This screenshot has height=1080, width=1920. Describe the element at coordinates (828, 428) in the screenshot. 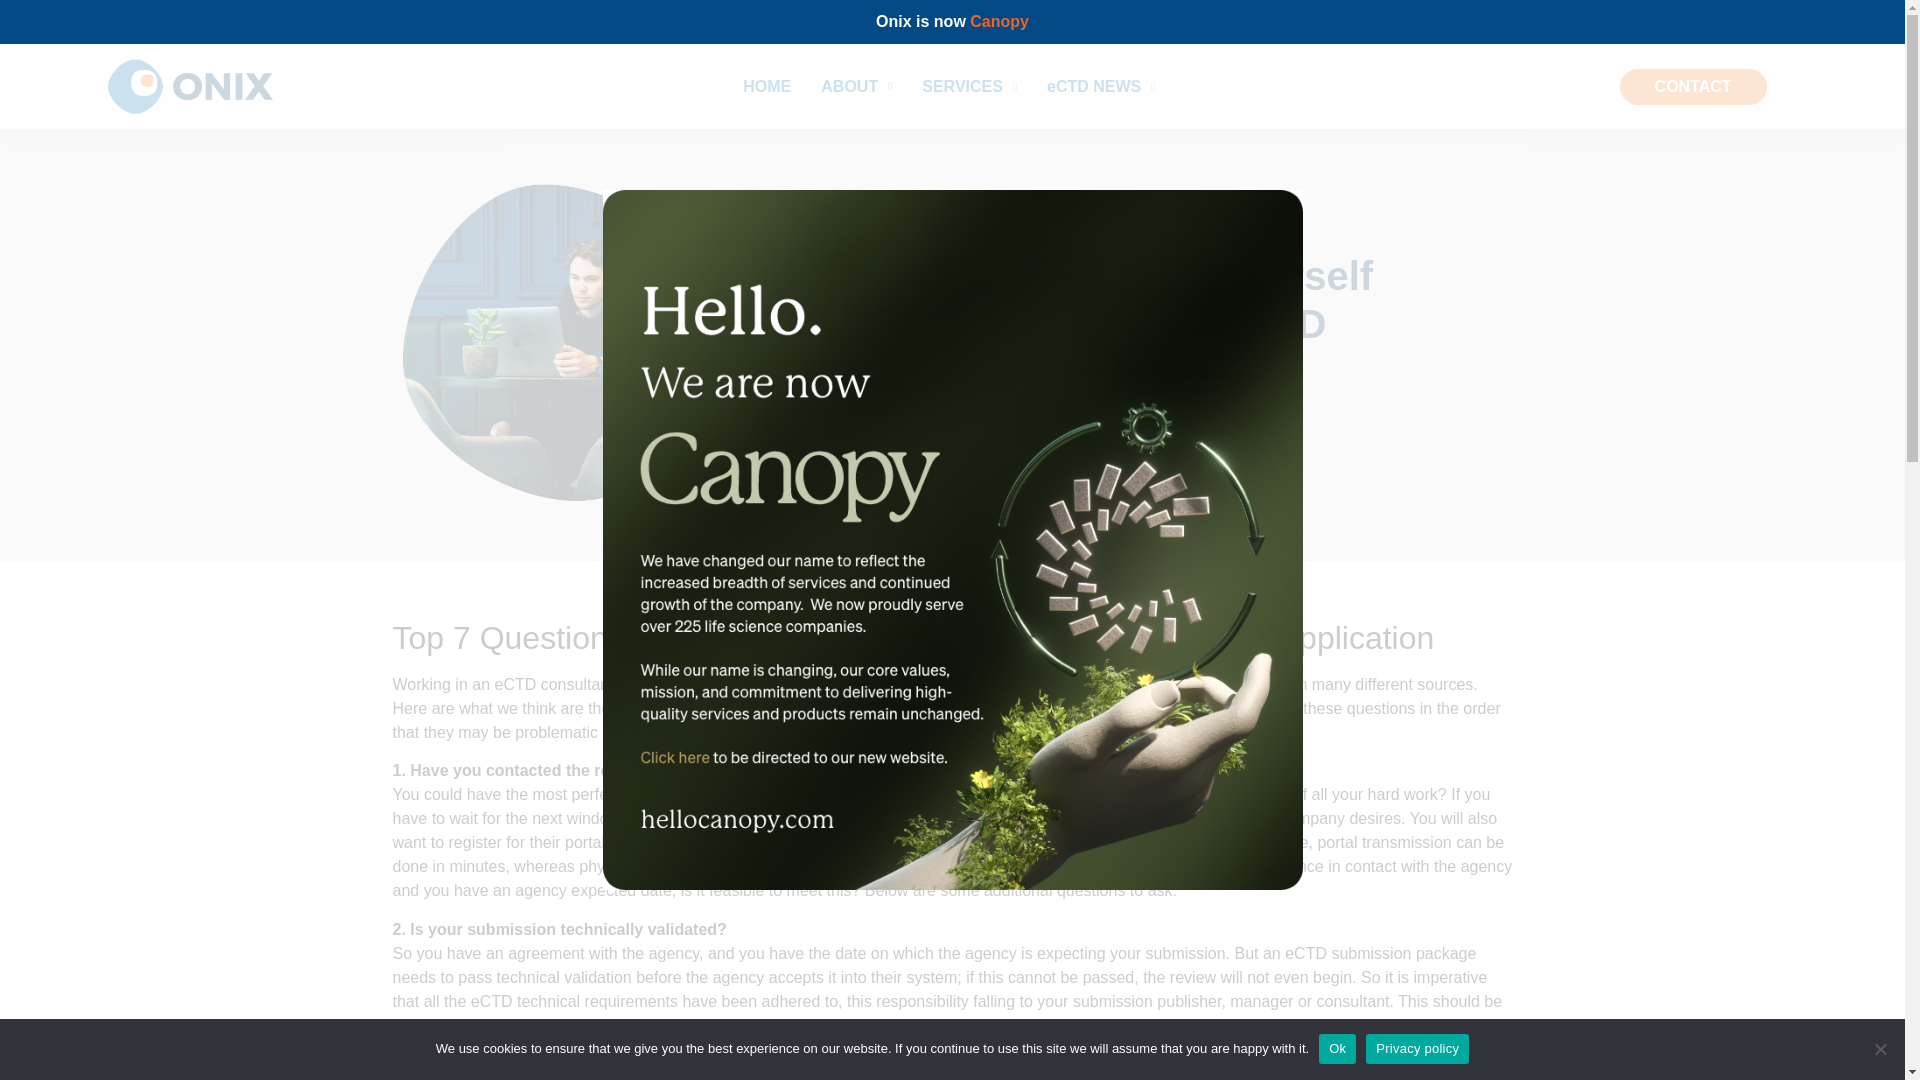

I see `10:40 AM` at that location.